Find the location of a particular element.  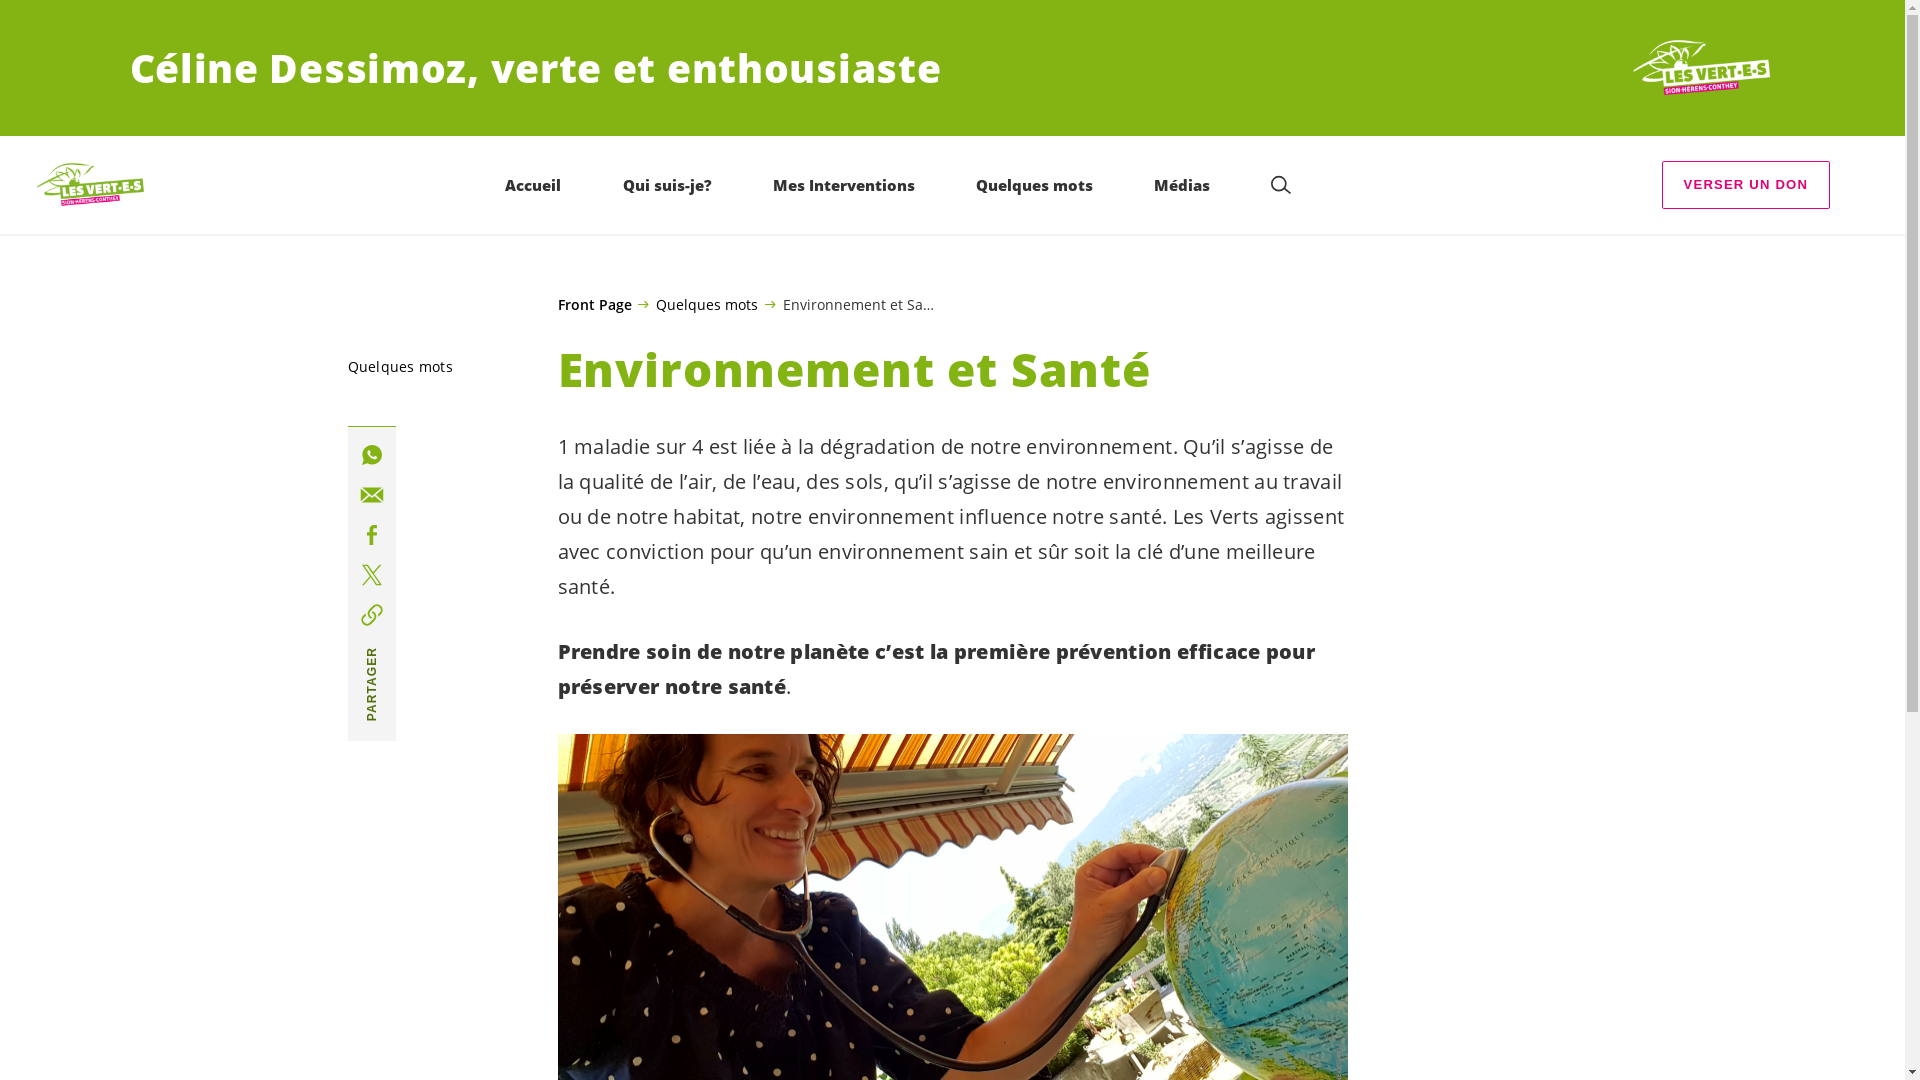

Partage ce site sur Facebook is located at coordinates (372, 535).